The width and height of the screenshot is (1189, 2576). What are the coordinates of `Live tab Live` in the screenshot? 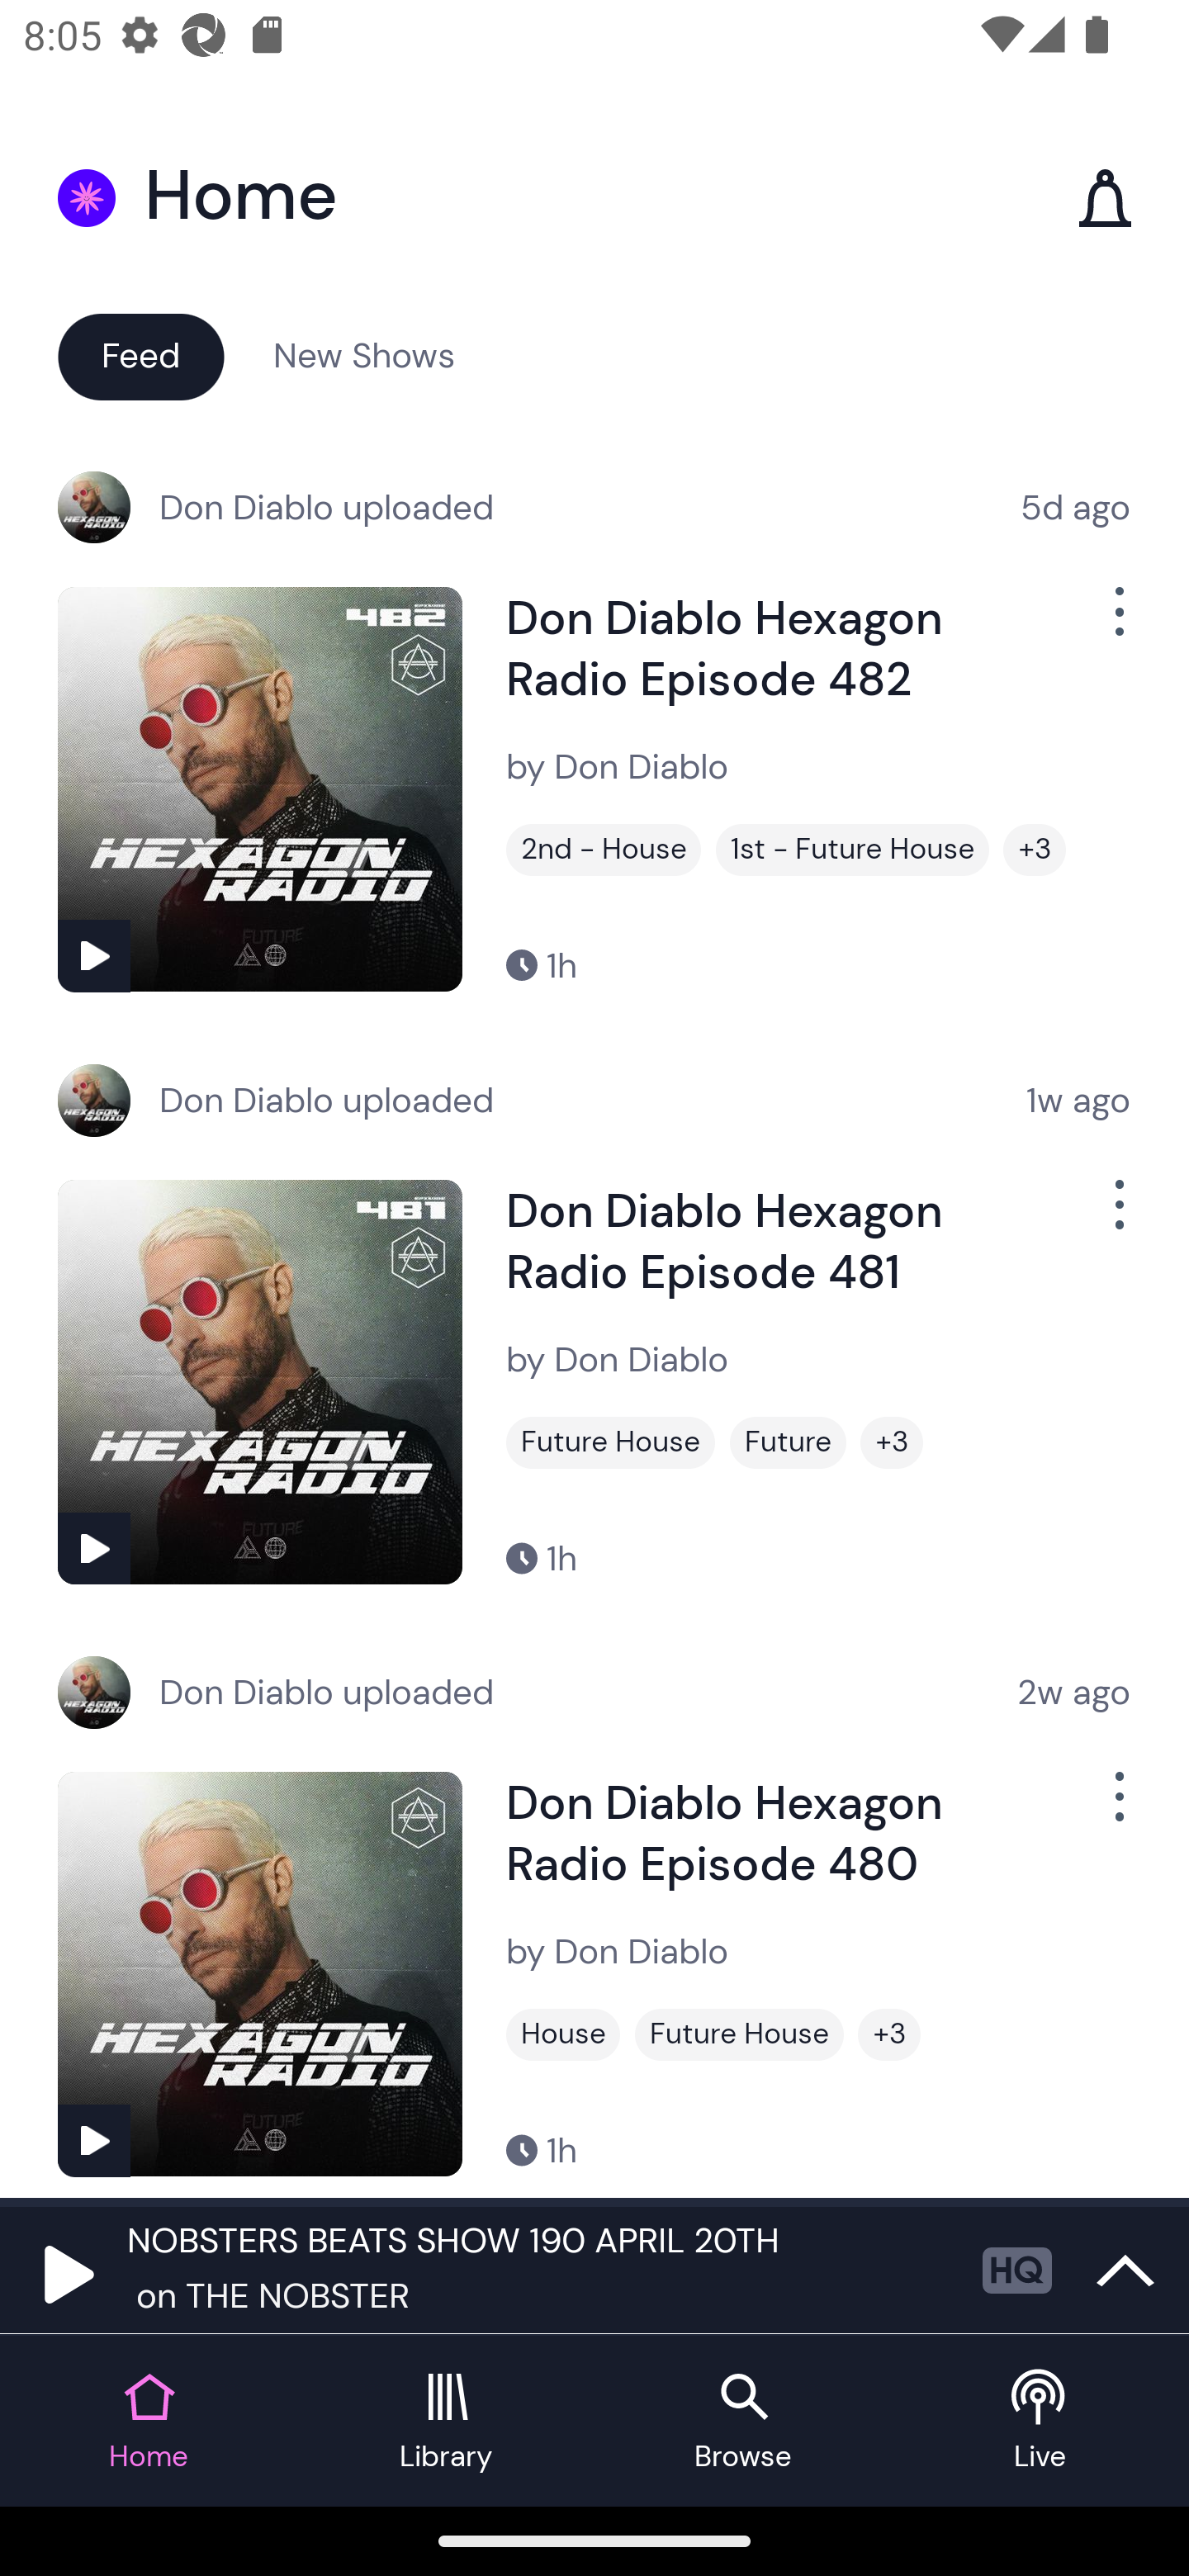 It's located at (1040, 2421).